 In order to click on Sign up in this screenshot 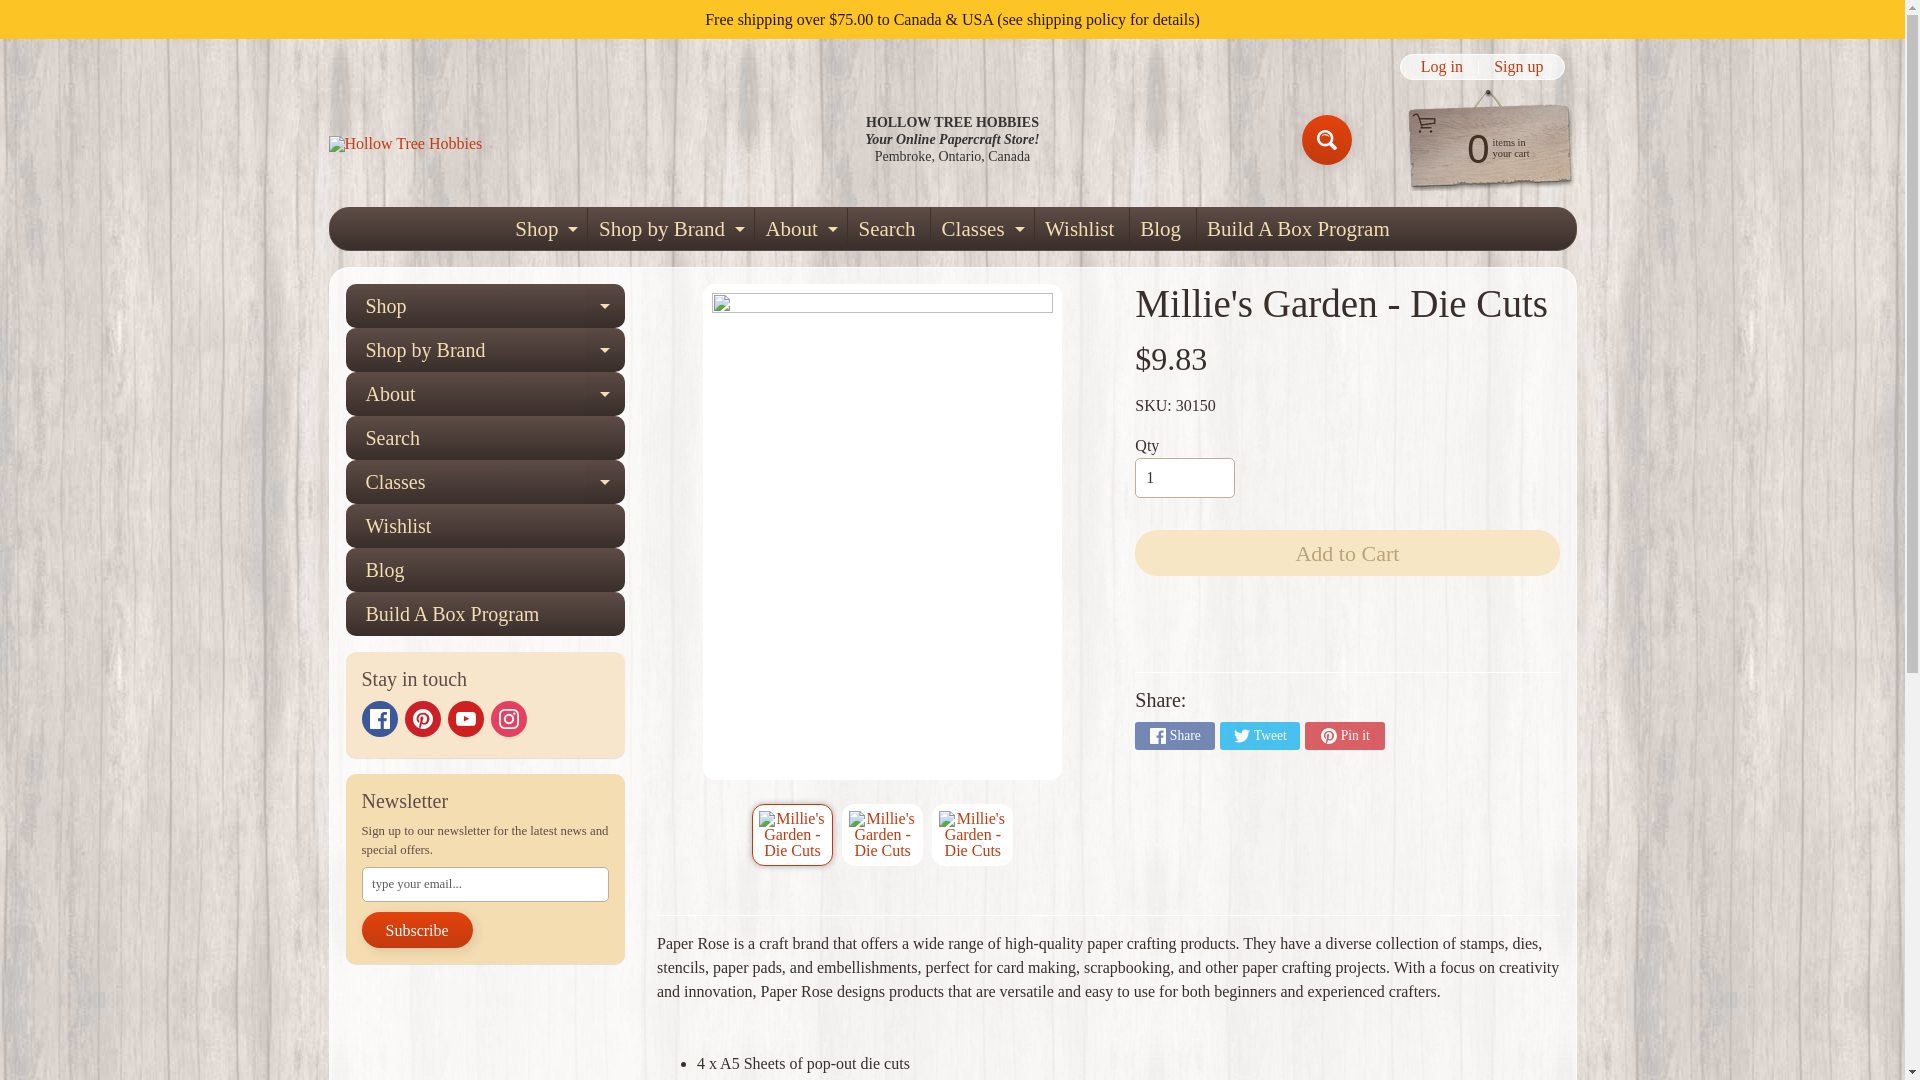, I will do `click(544, 228)`.